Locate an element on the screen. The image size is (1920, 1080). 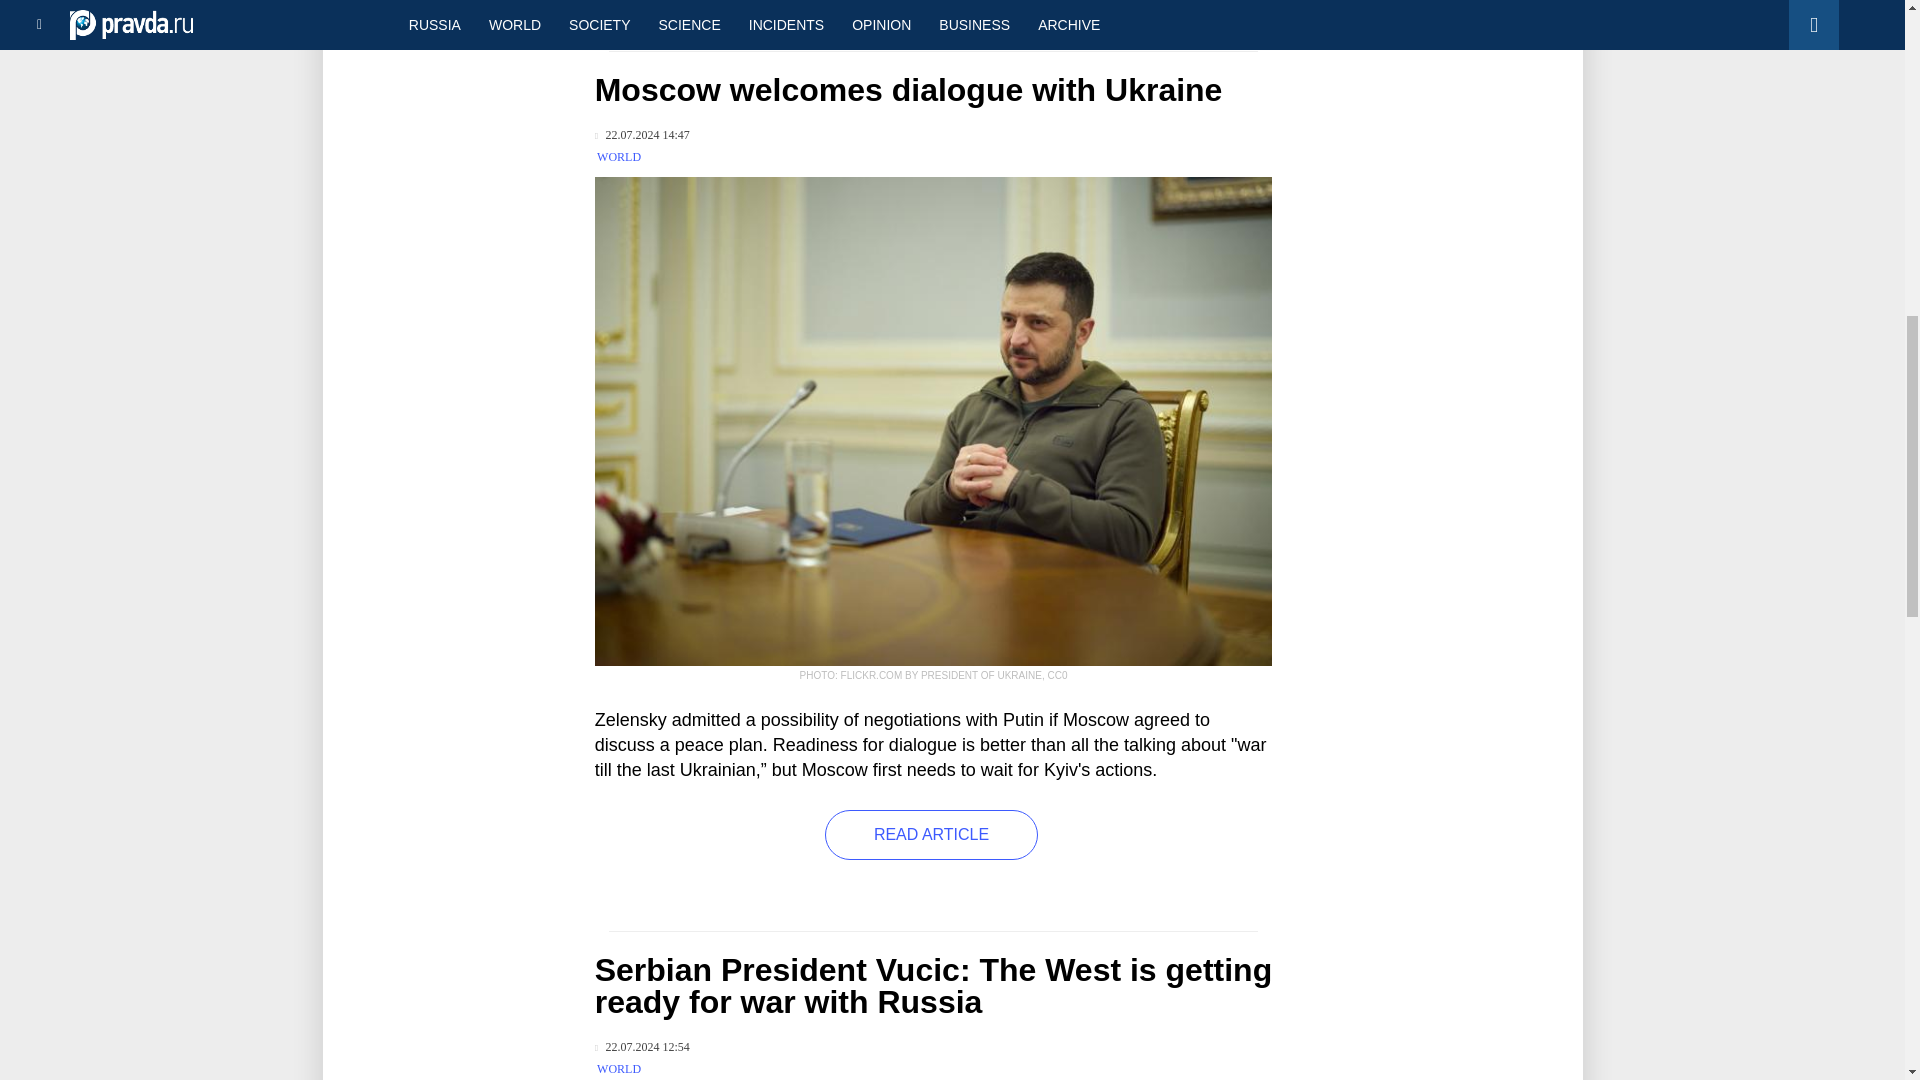
Ukraine loses another Abrams tank in special operation zone is located at coordinates (459, 6).